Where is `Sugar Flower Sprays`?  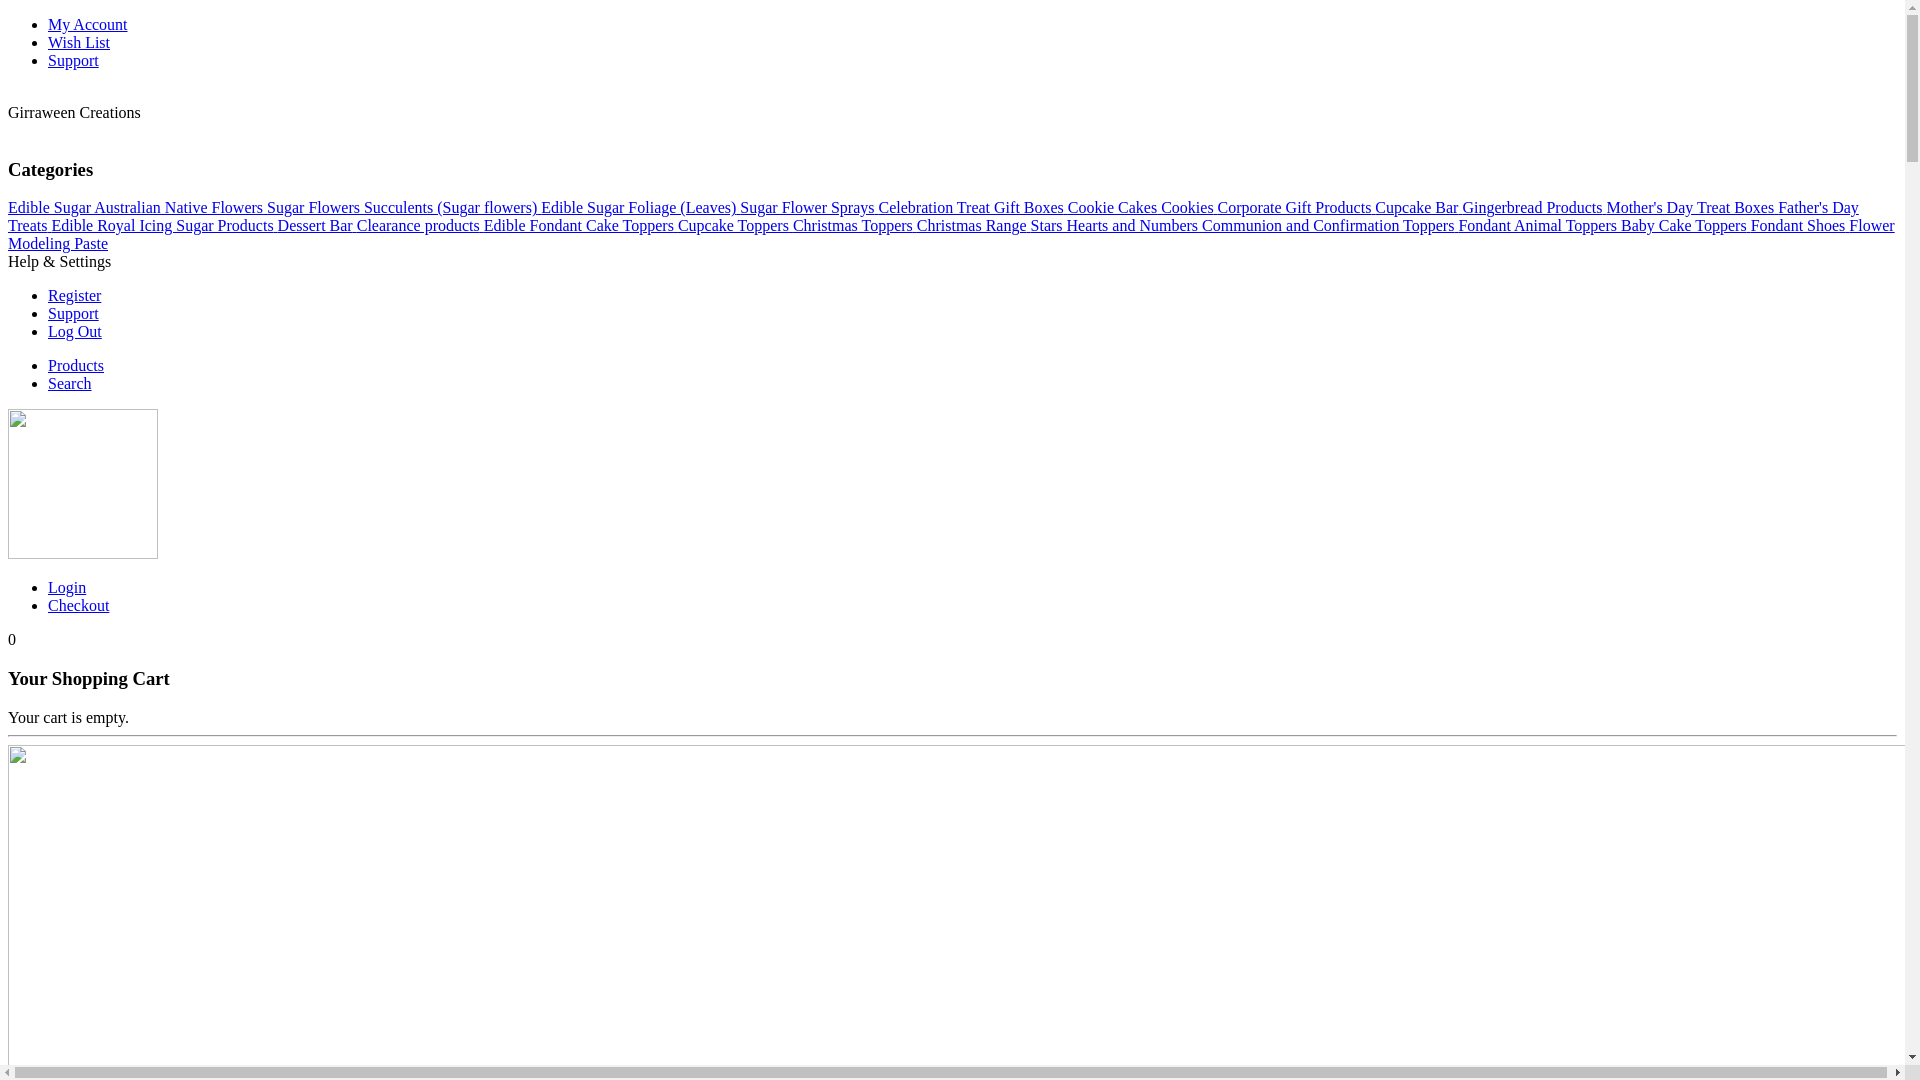 Sugar Flower Sprays is located at coordinates (809, 208).